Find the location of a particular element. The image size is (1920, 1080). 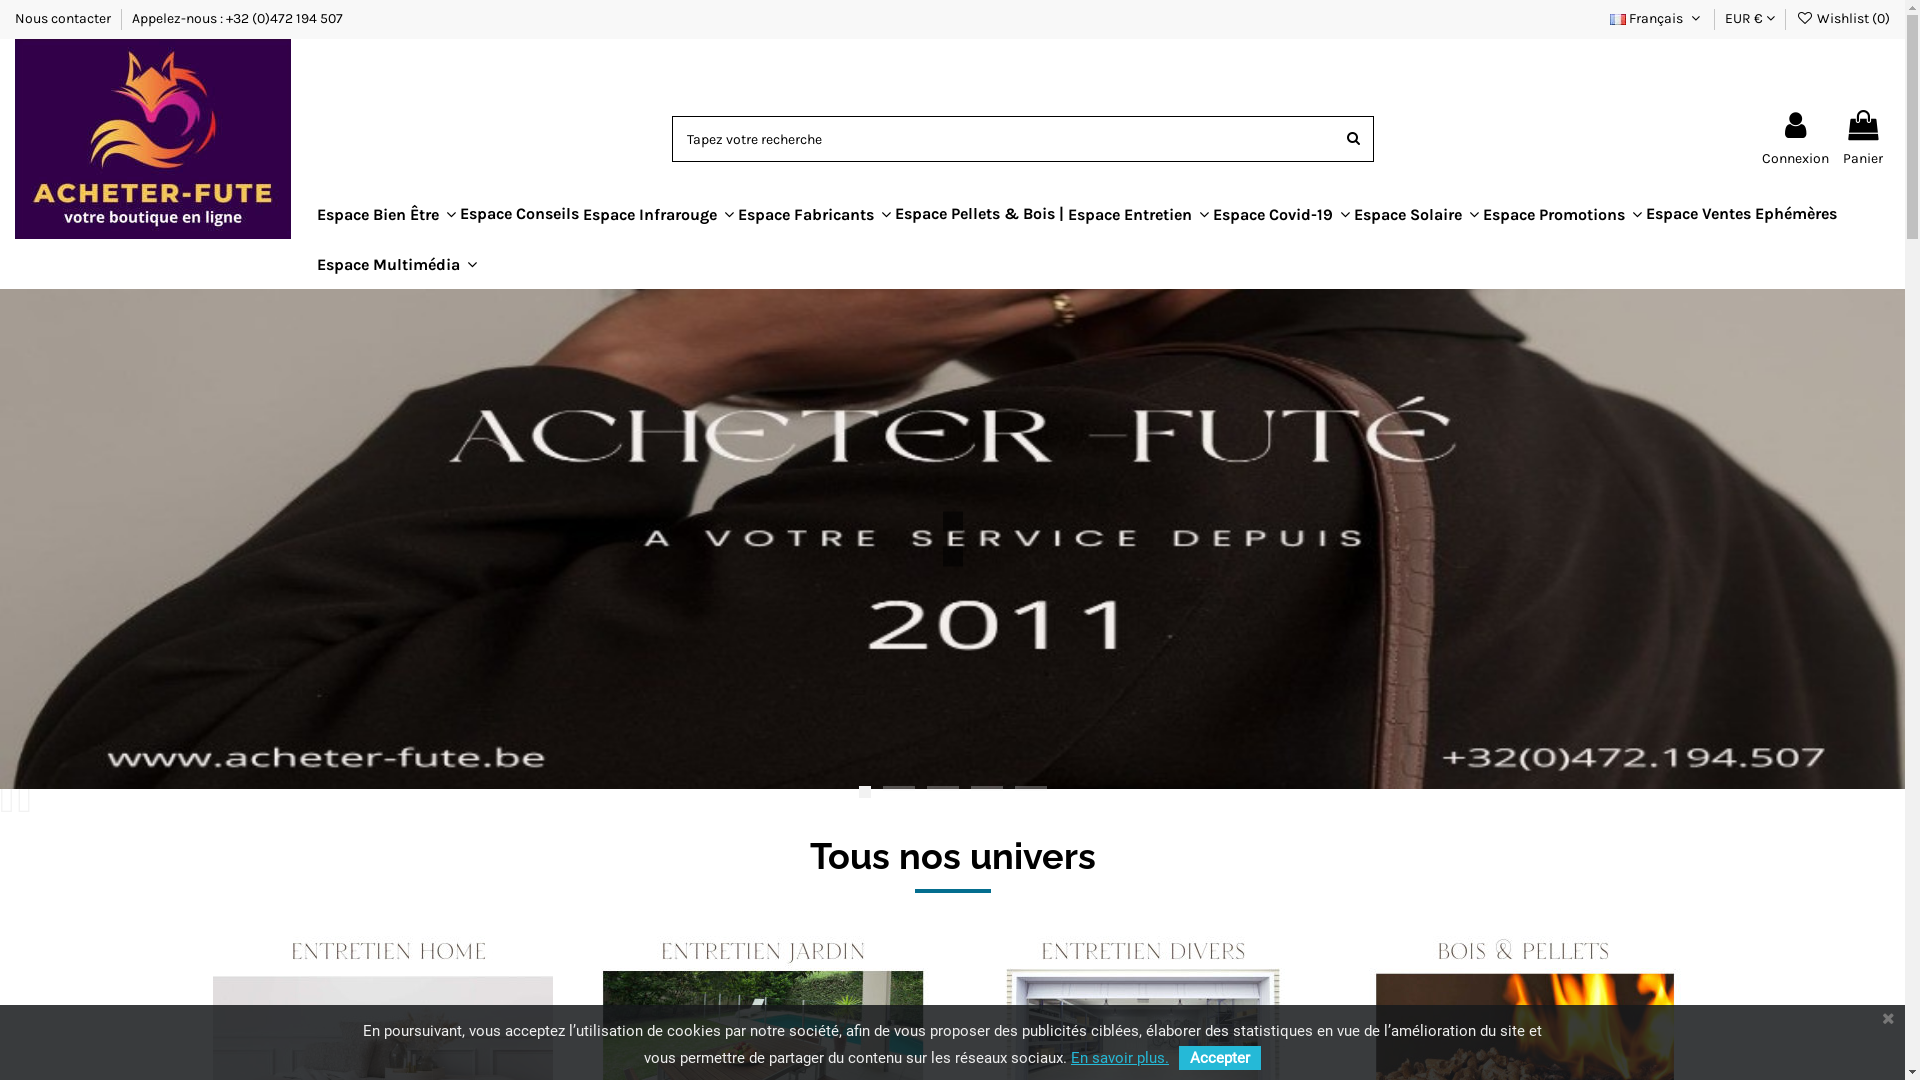

Panier is located at coordinates (1863, 139).